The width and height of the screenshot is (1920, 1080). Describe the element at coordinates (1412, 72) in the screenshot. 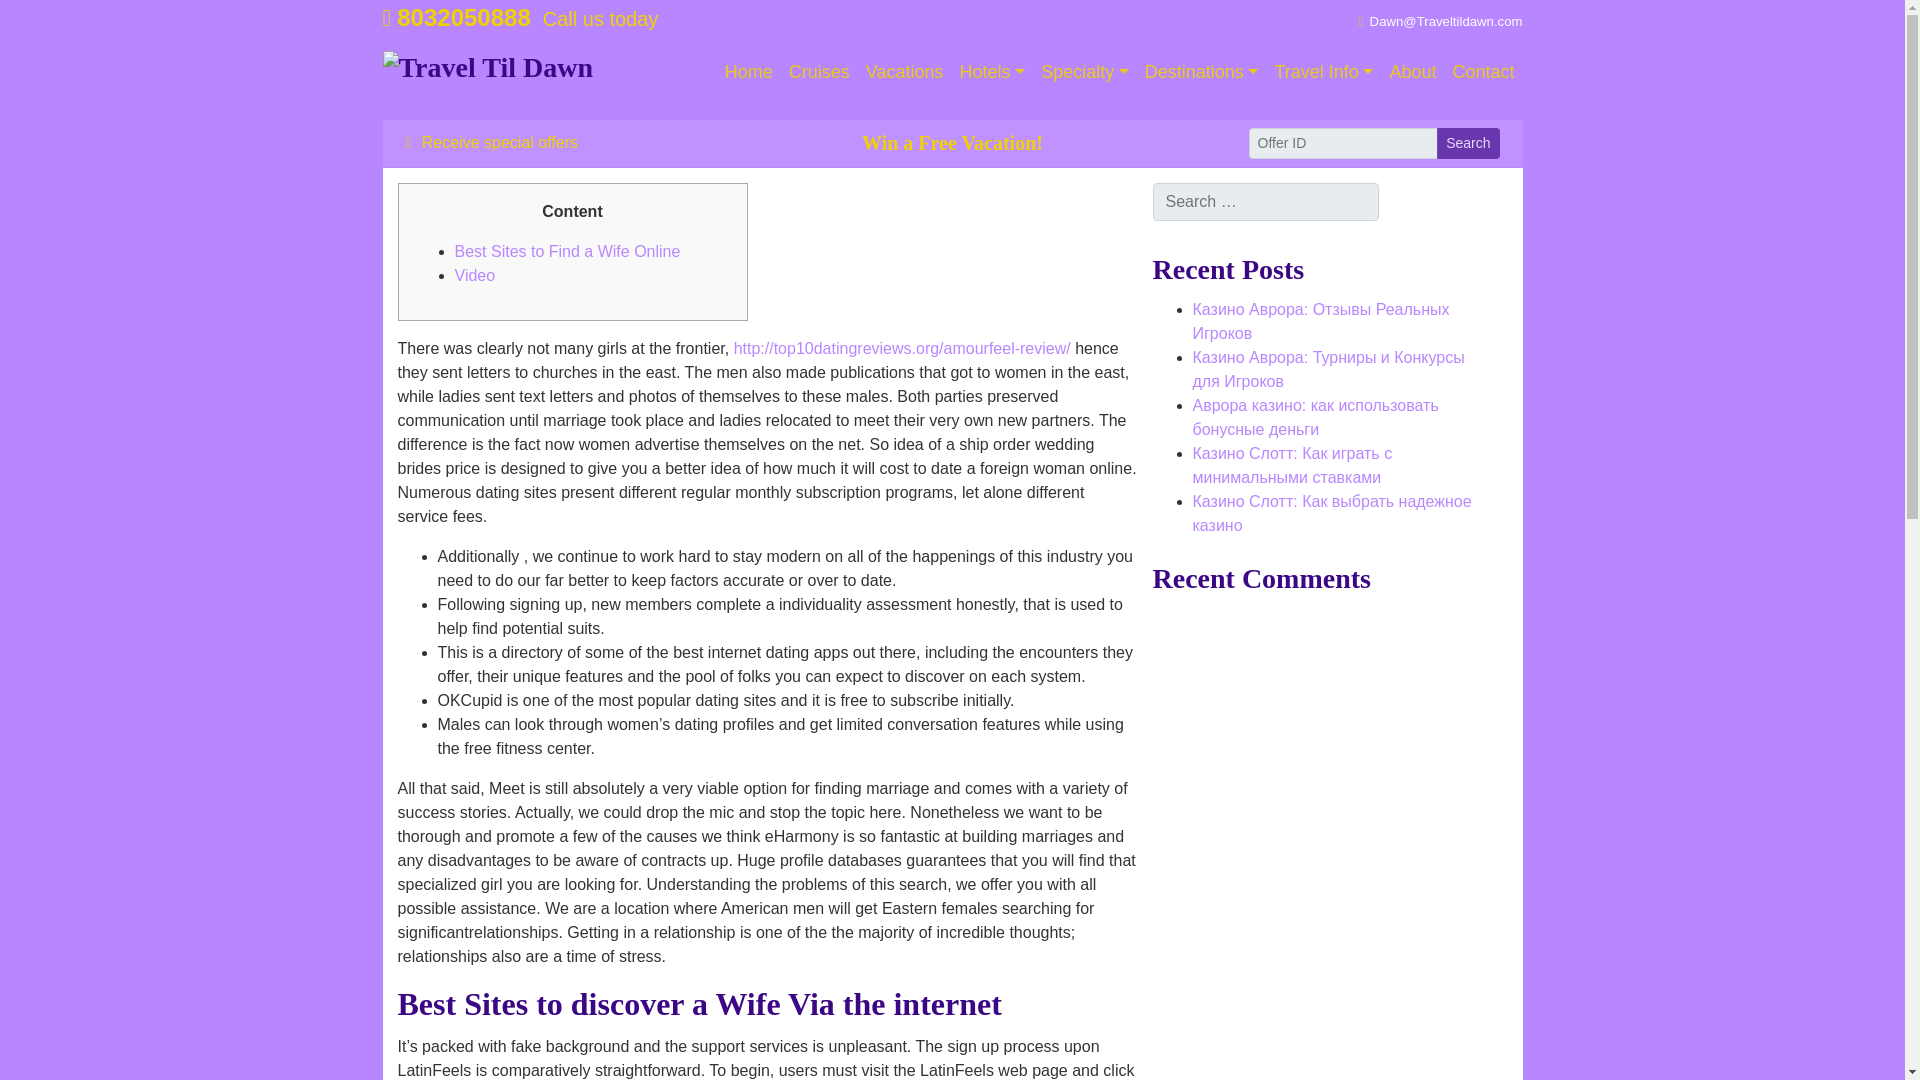

I see `About` at that location.